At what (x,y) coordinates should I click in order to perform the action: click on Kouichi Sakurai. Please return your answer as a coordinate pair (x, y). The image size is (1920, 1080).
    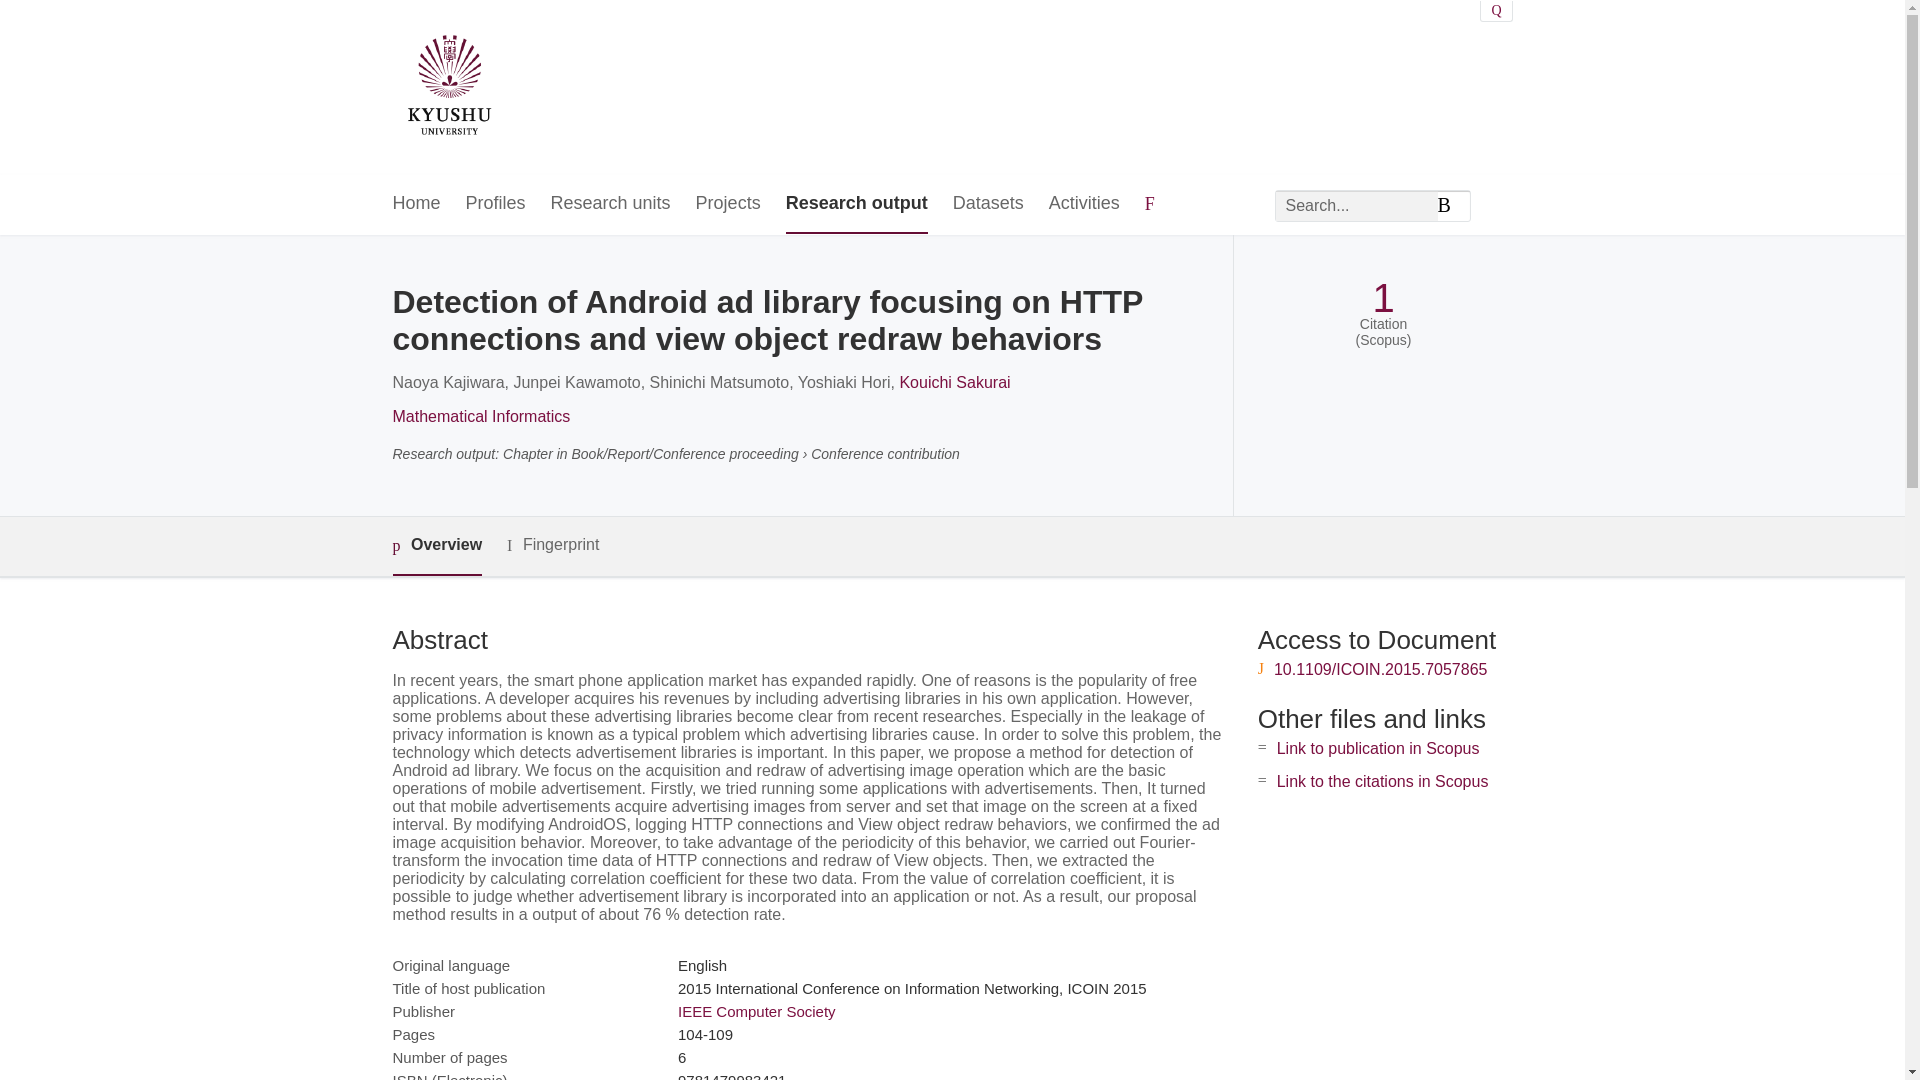
    Looking at the image, I should click on (954, 382).